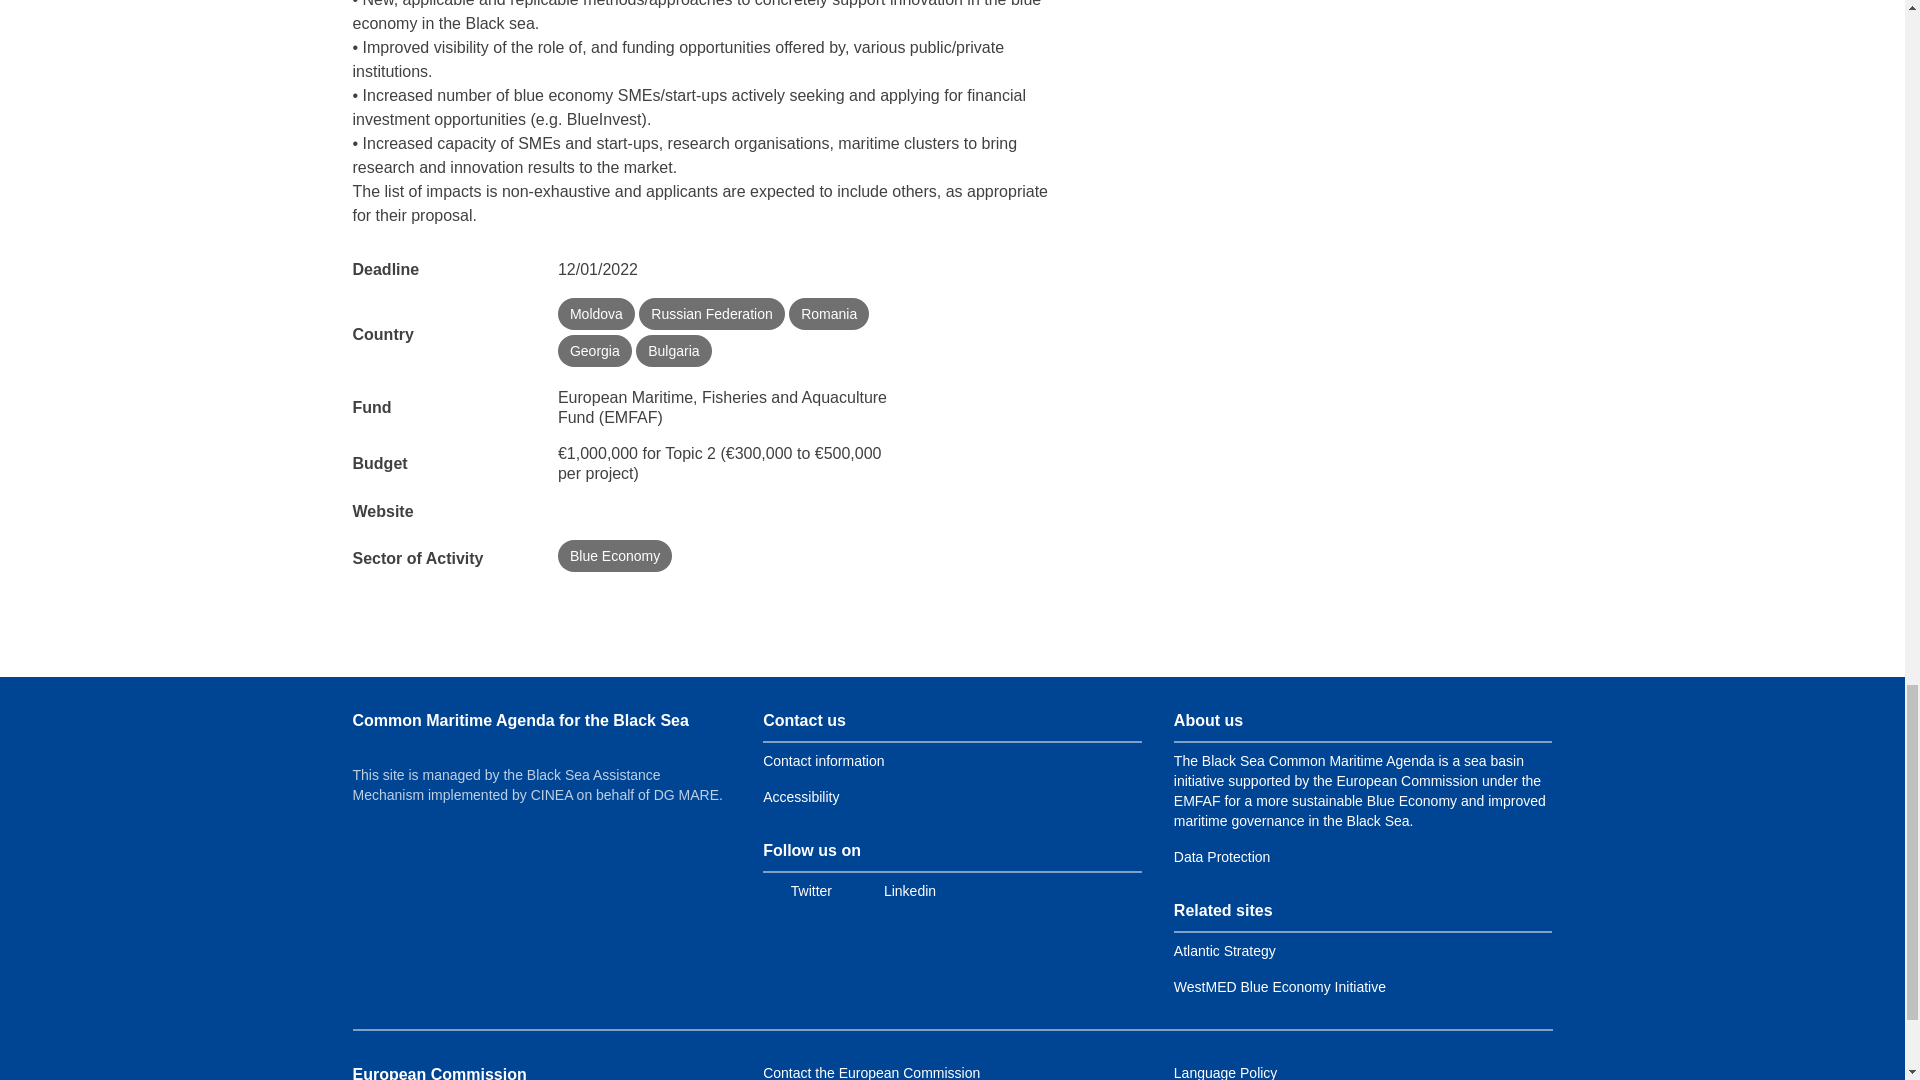 This screenshot has width=1920, height=1080. What do you see at coordinates (822, 760) in the screenshot?
I see `Contact information` at bounding box center [822, 760].